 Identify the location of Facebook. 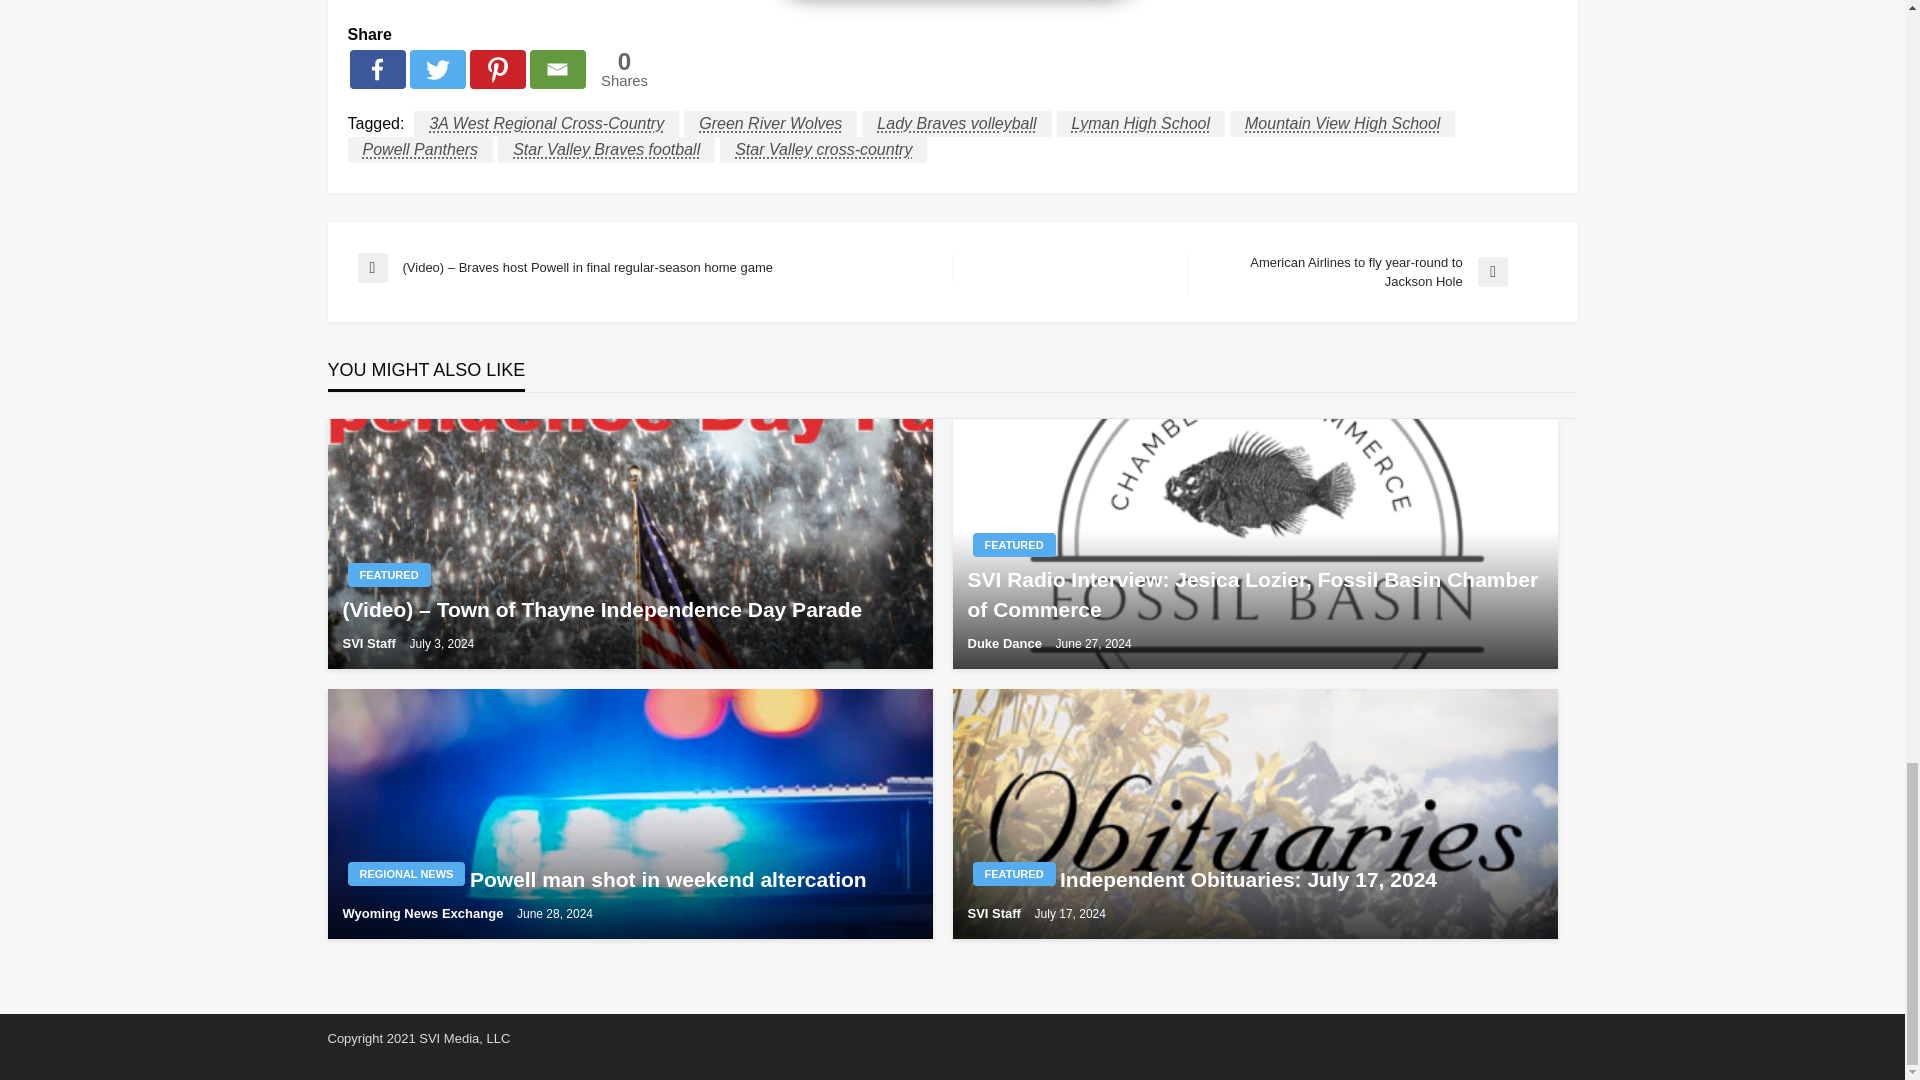
(377, 68).